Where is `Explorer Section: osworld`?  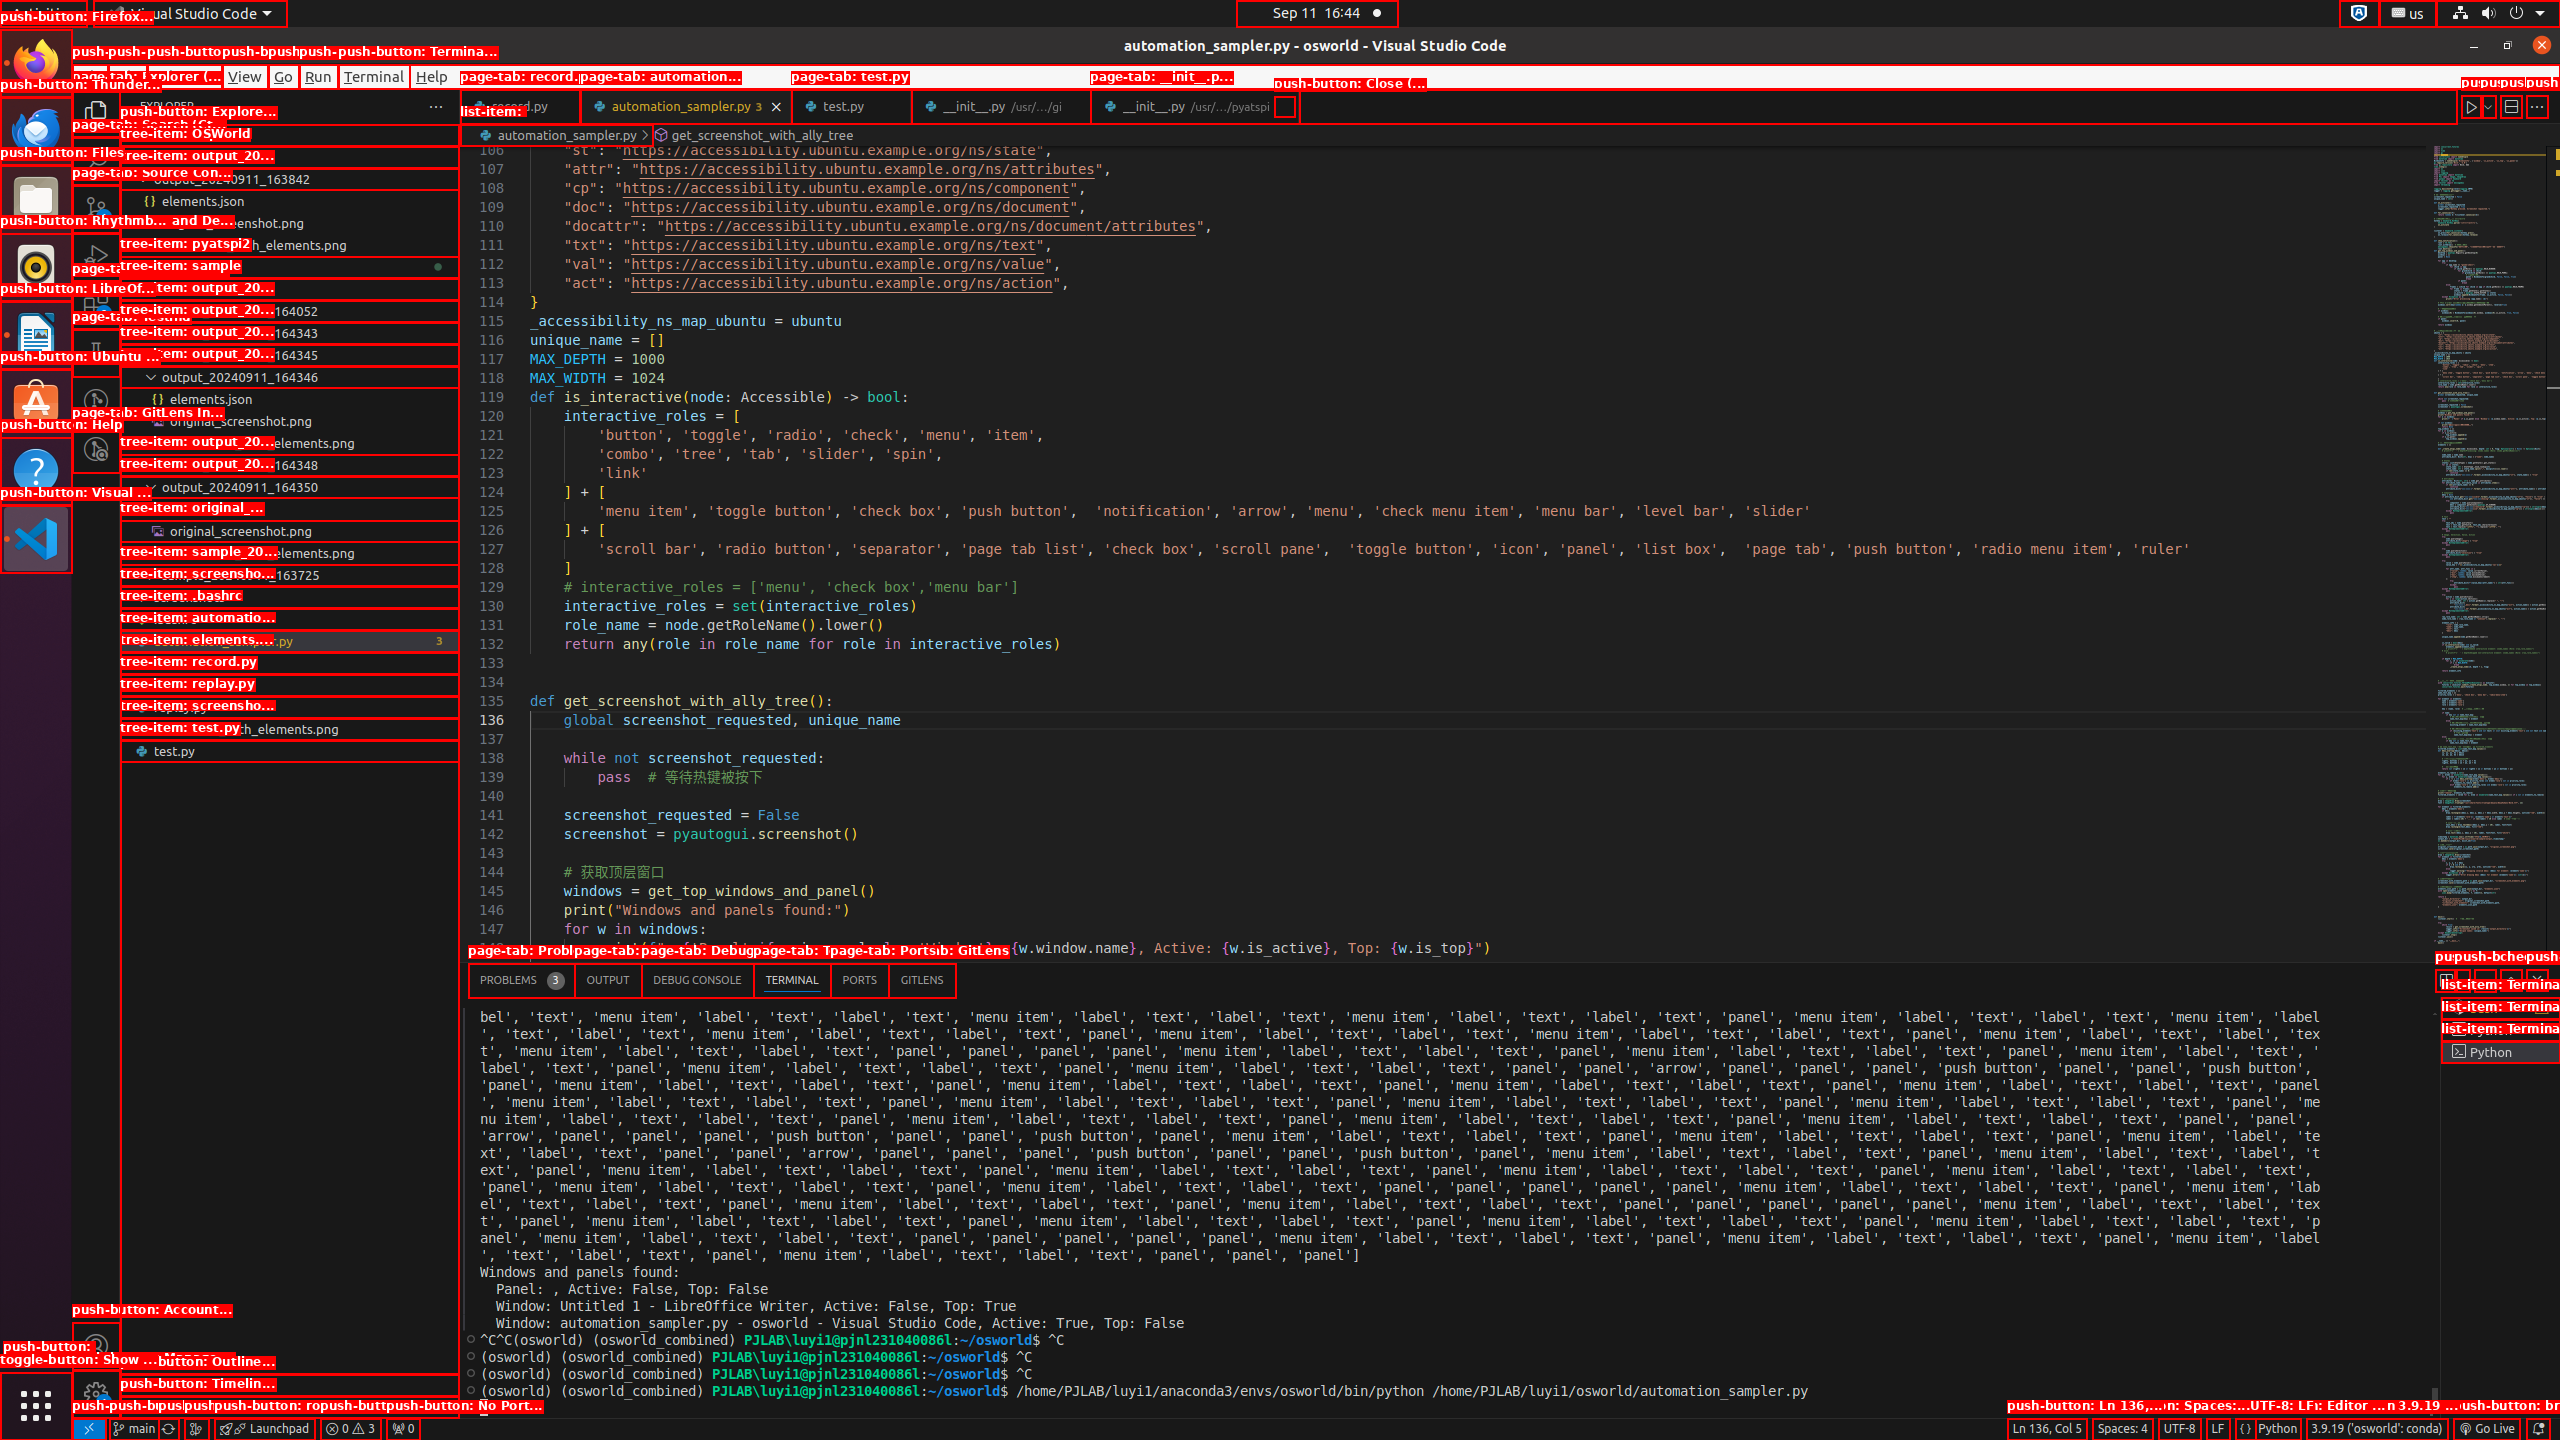
Explorer Section: osworld is located at coordinates (290, 135).